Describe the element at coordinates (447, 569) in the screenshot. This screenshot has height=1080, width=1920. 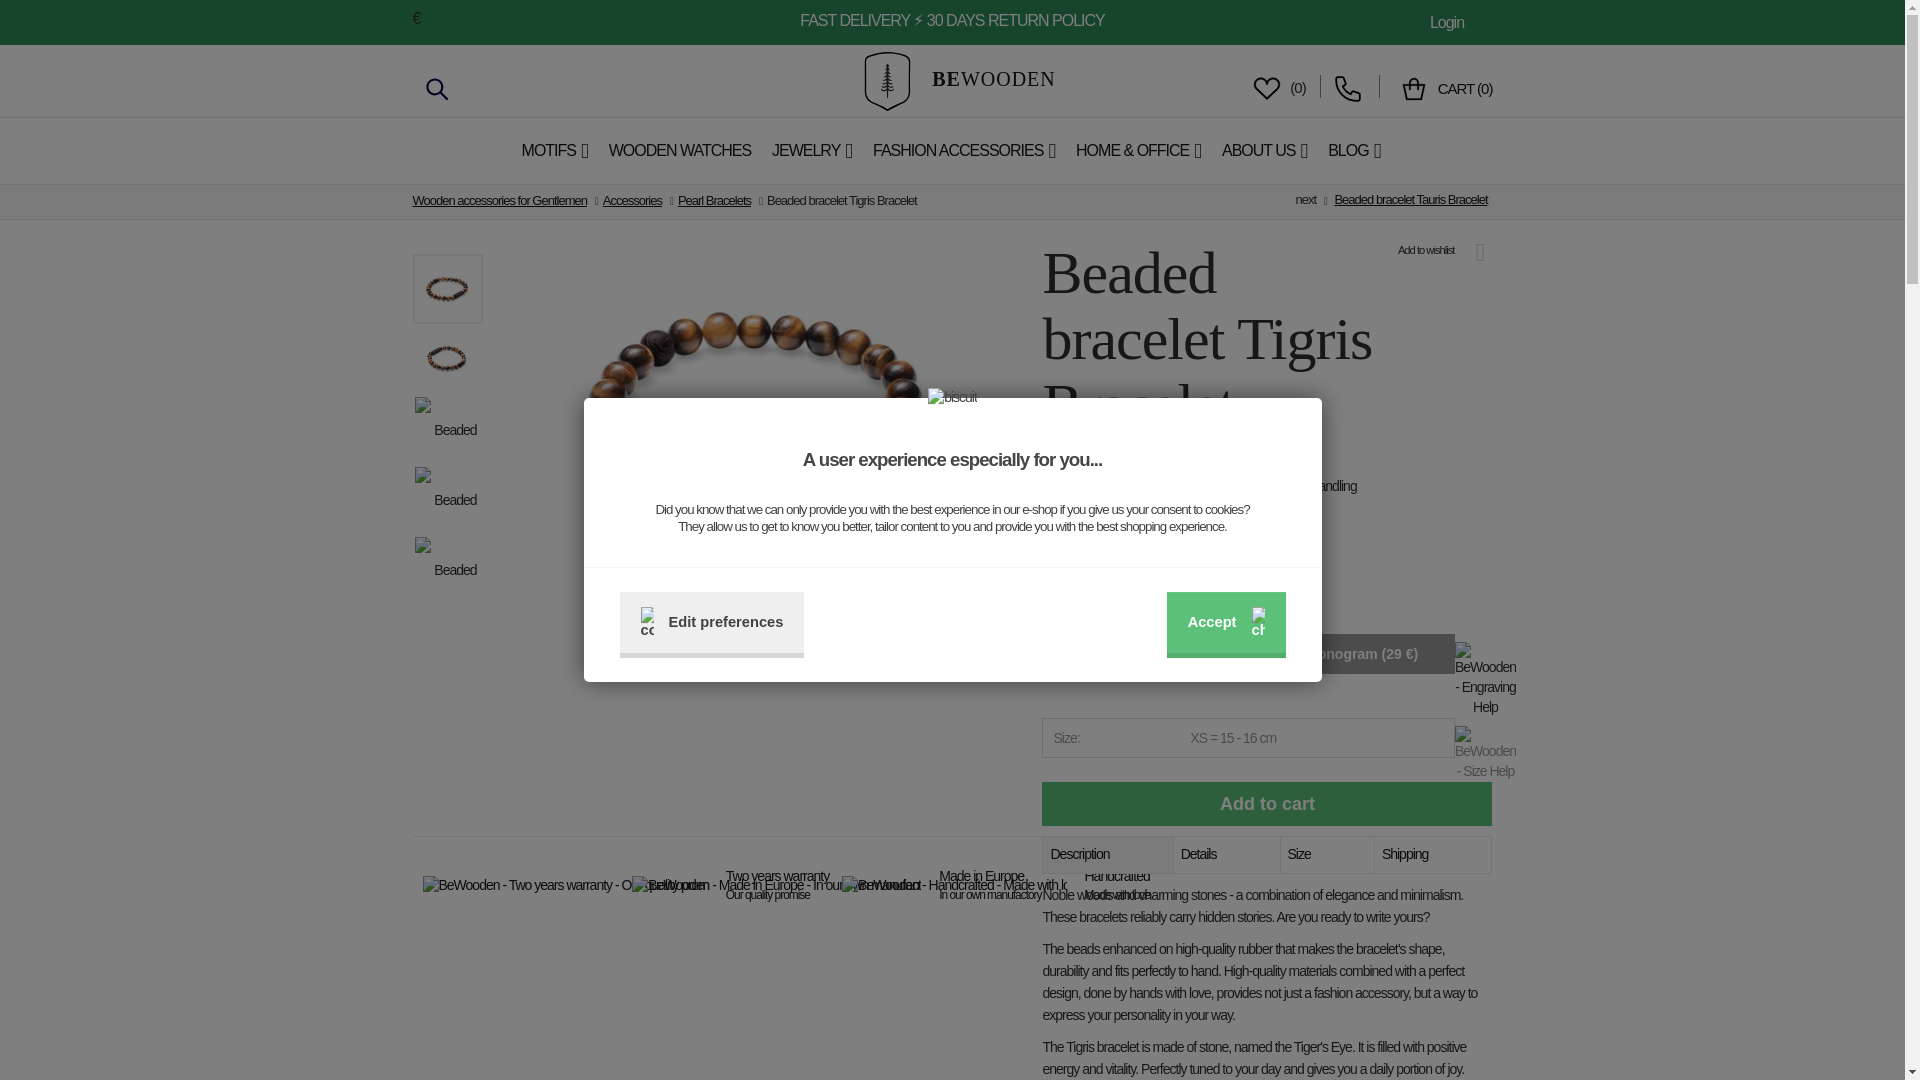
I see `Beaded bracelet Tigris Bracelet` at that location.